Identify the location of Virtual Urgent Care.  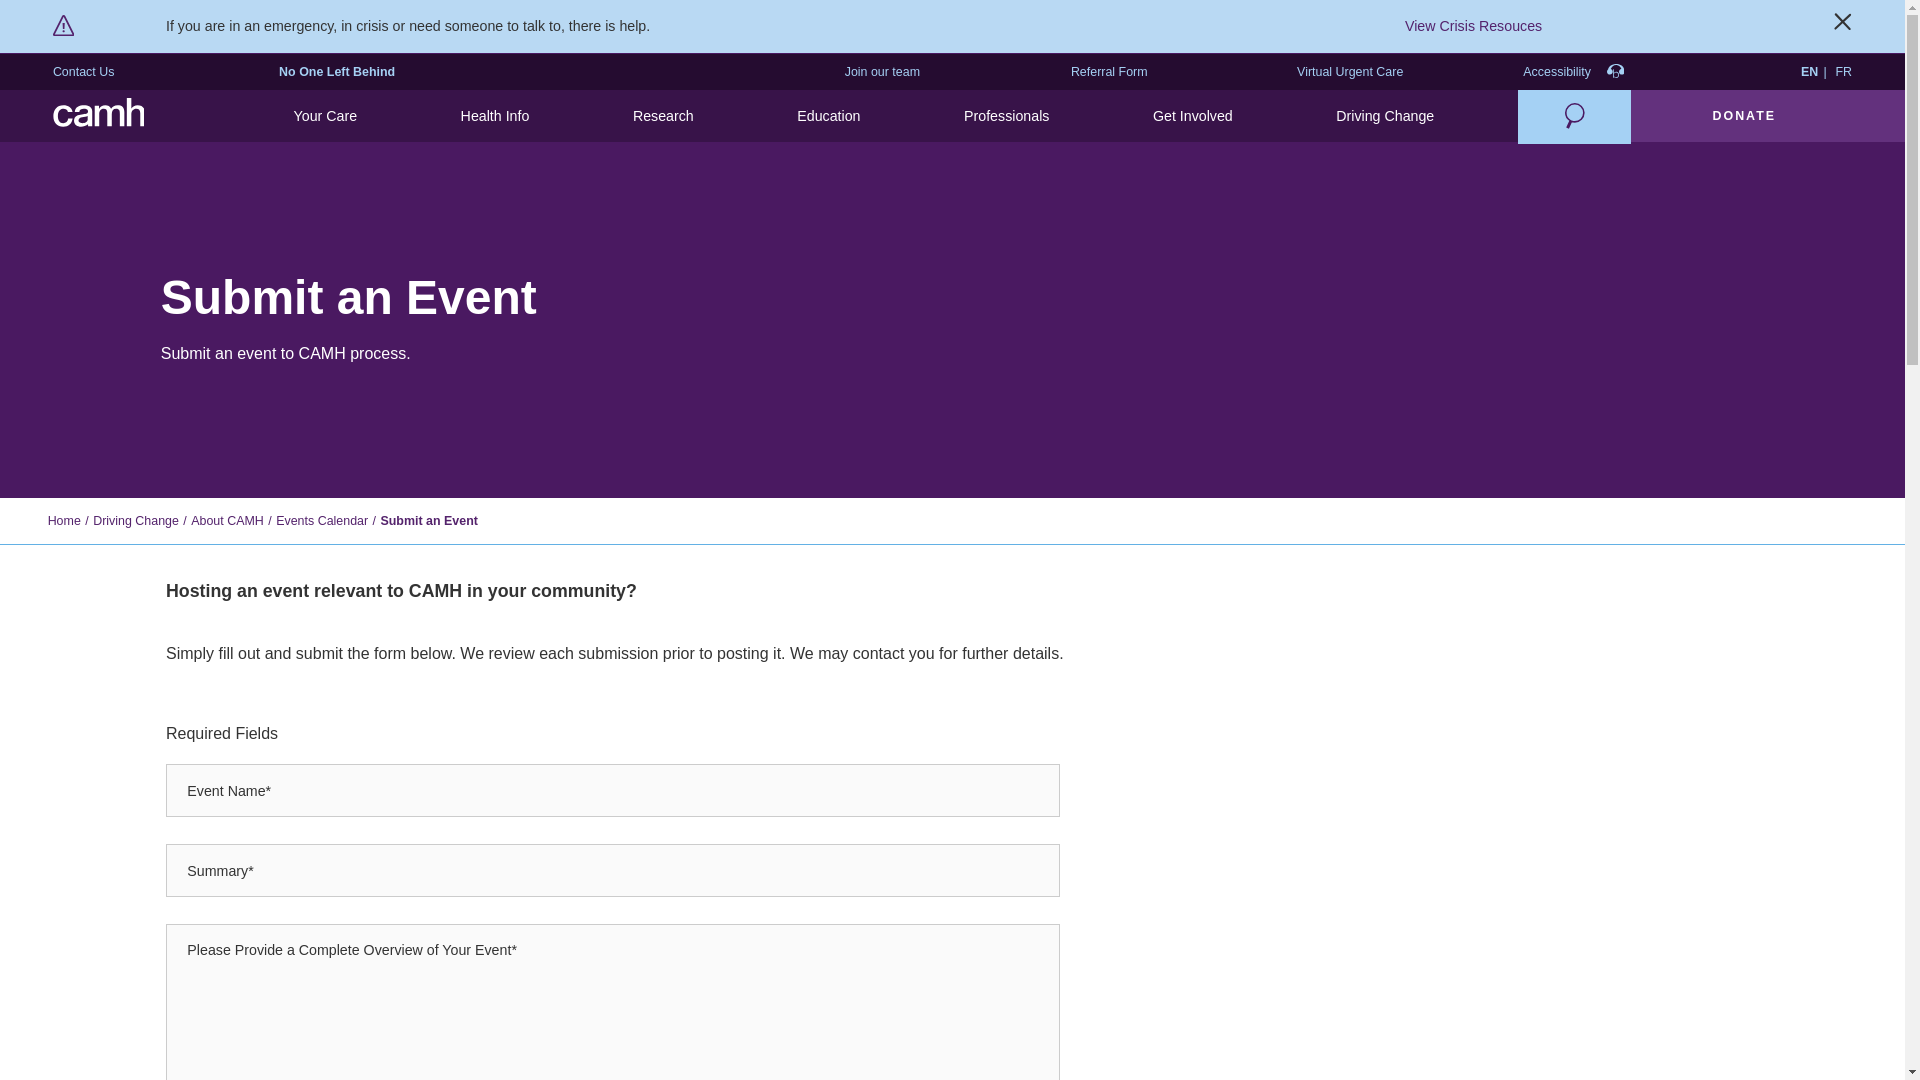
(1350, 72).